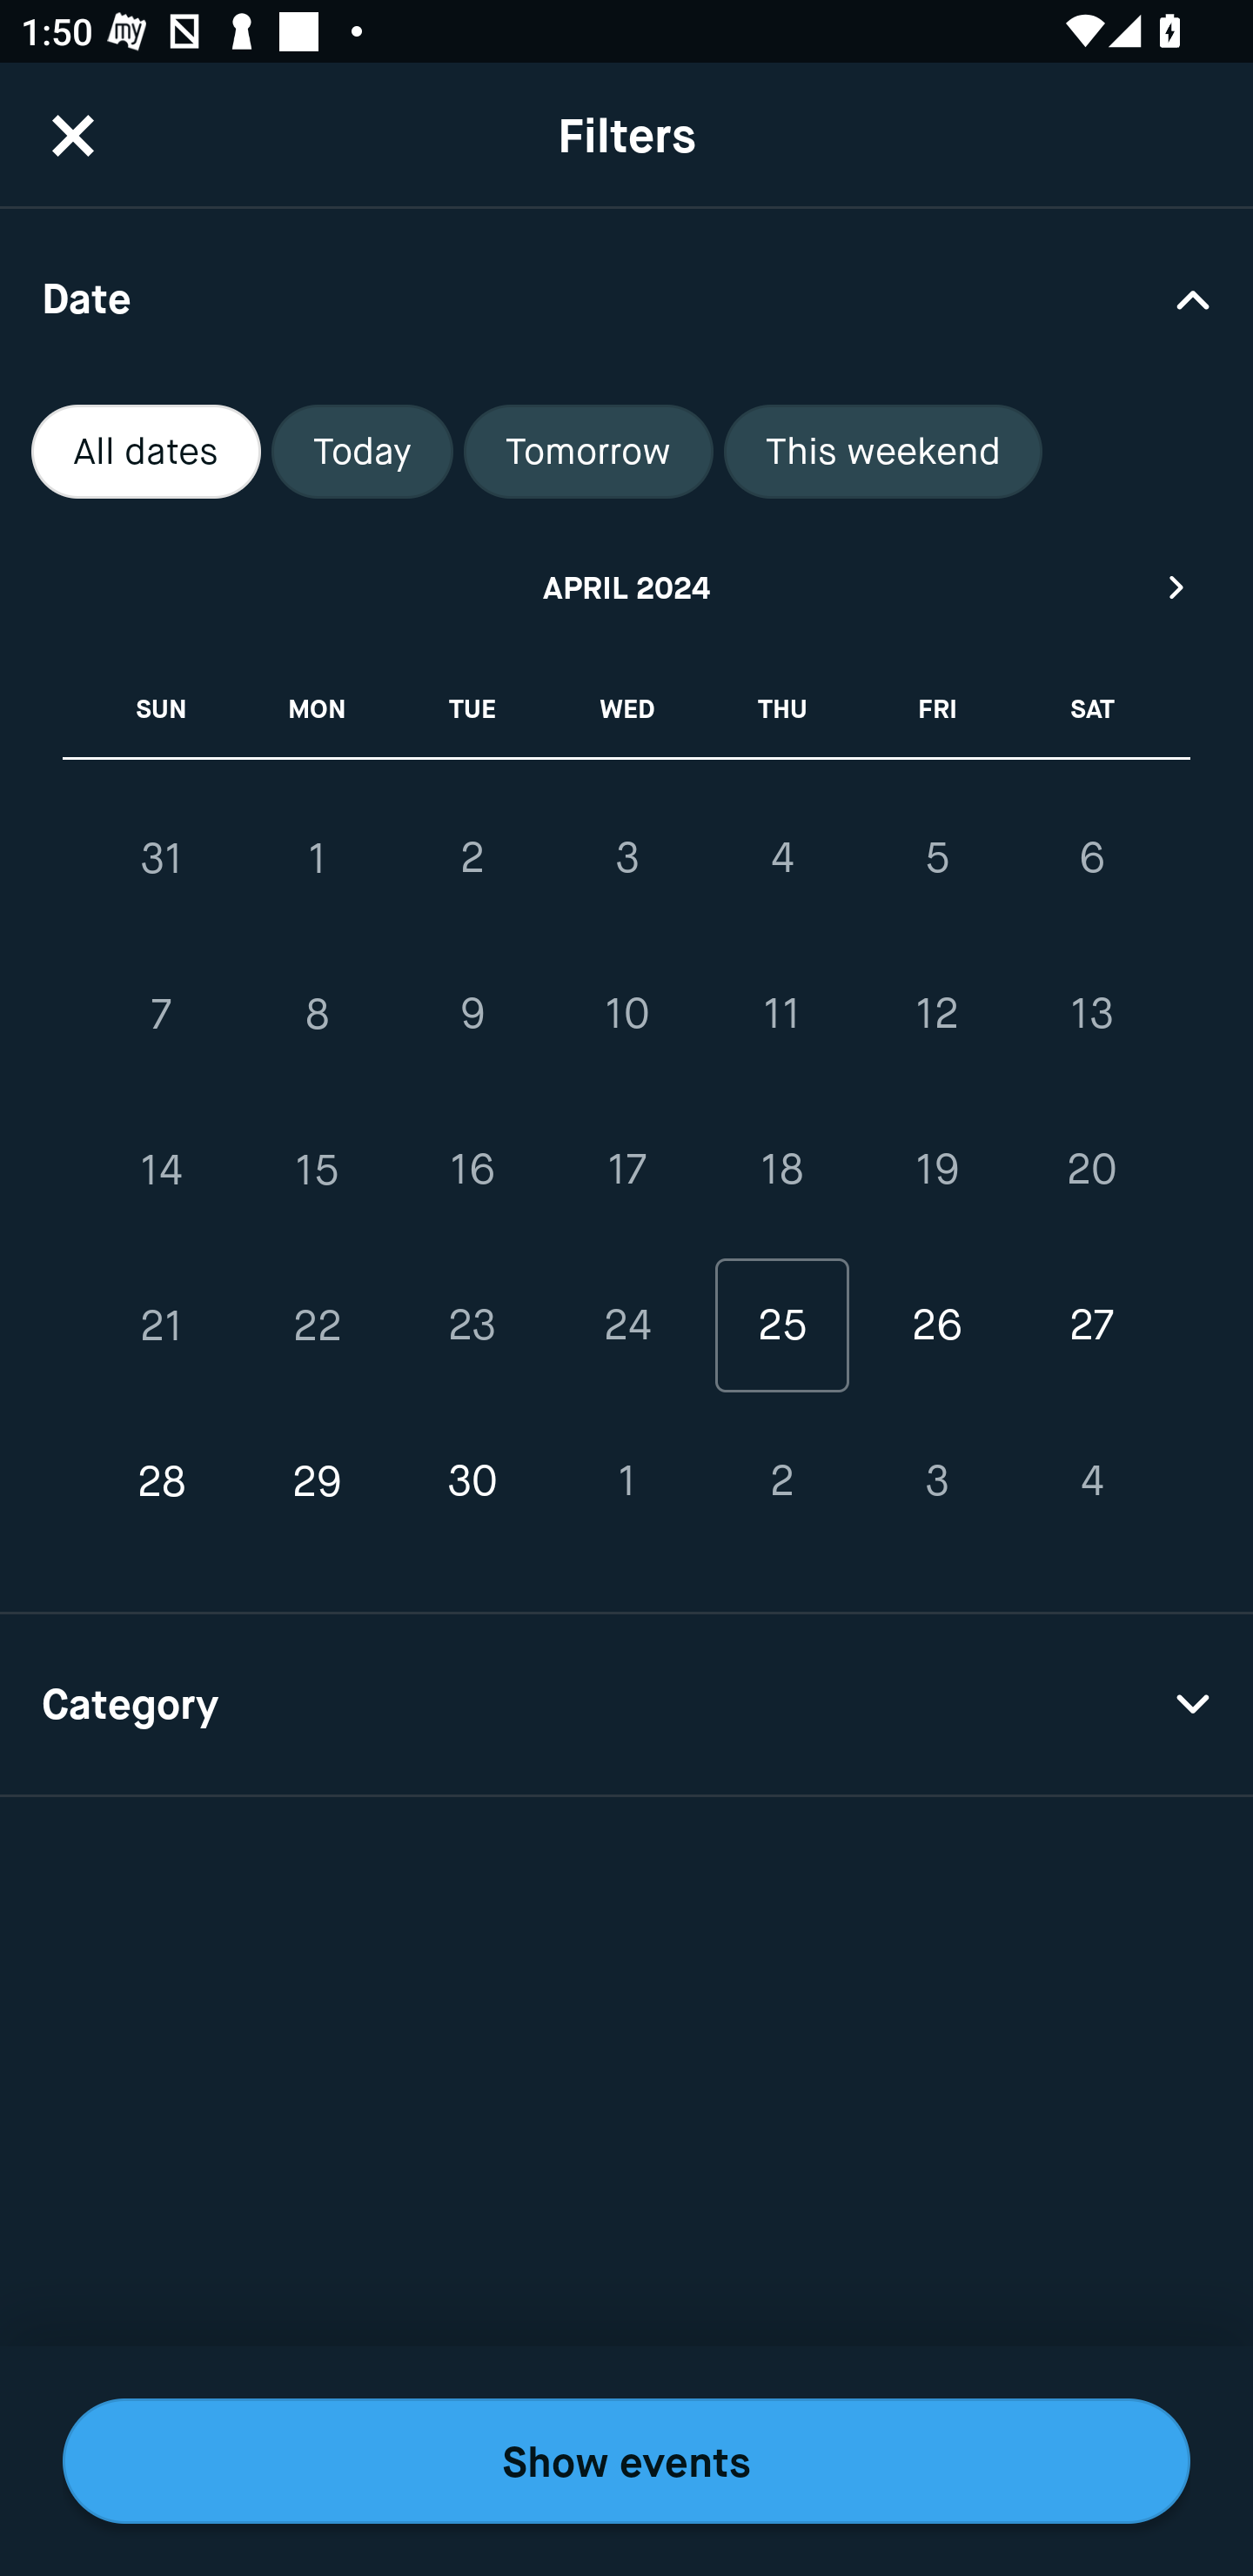 The width and height of the screenshot is (1253, 2576). I want to click on 31, so click(162, 858).